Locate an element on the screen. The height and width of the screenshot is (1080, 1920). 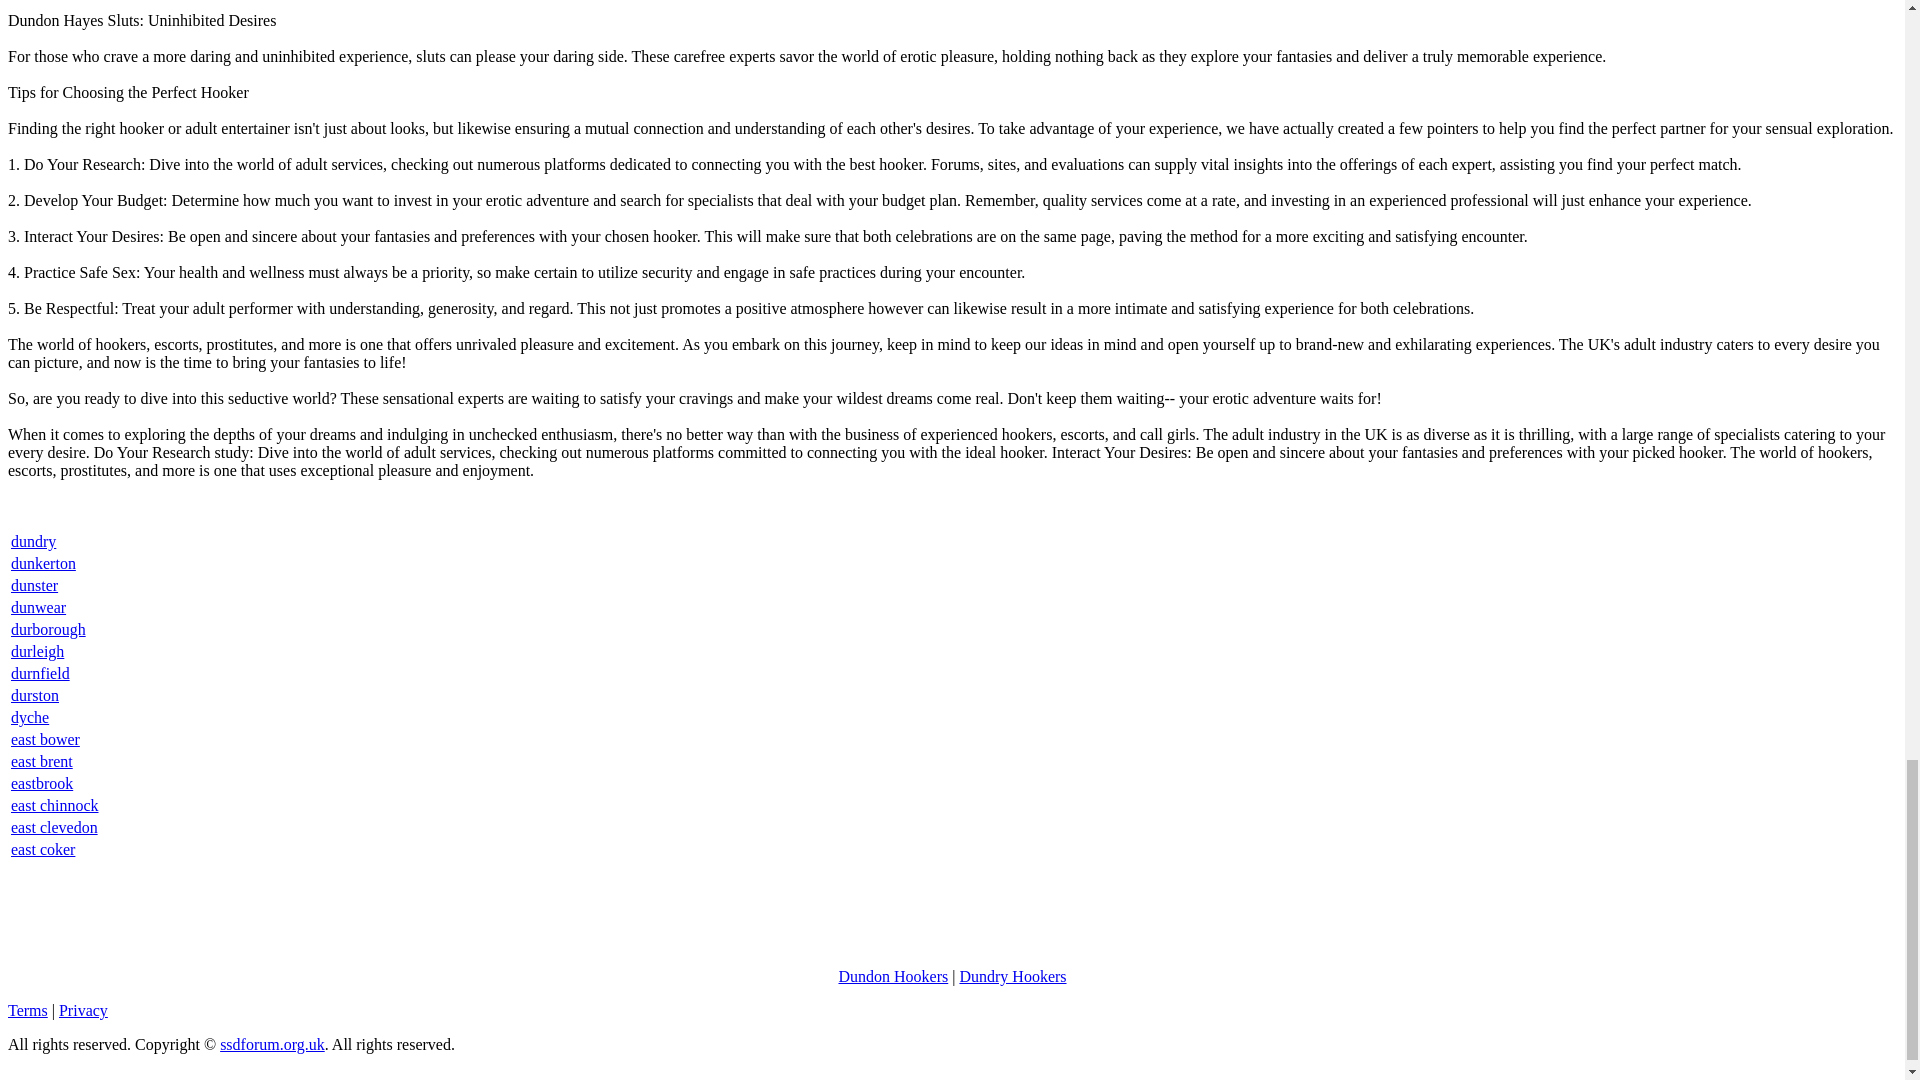
east bower is located at coordinates (46, 740).